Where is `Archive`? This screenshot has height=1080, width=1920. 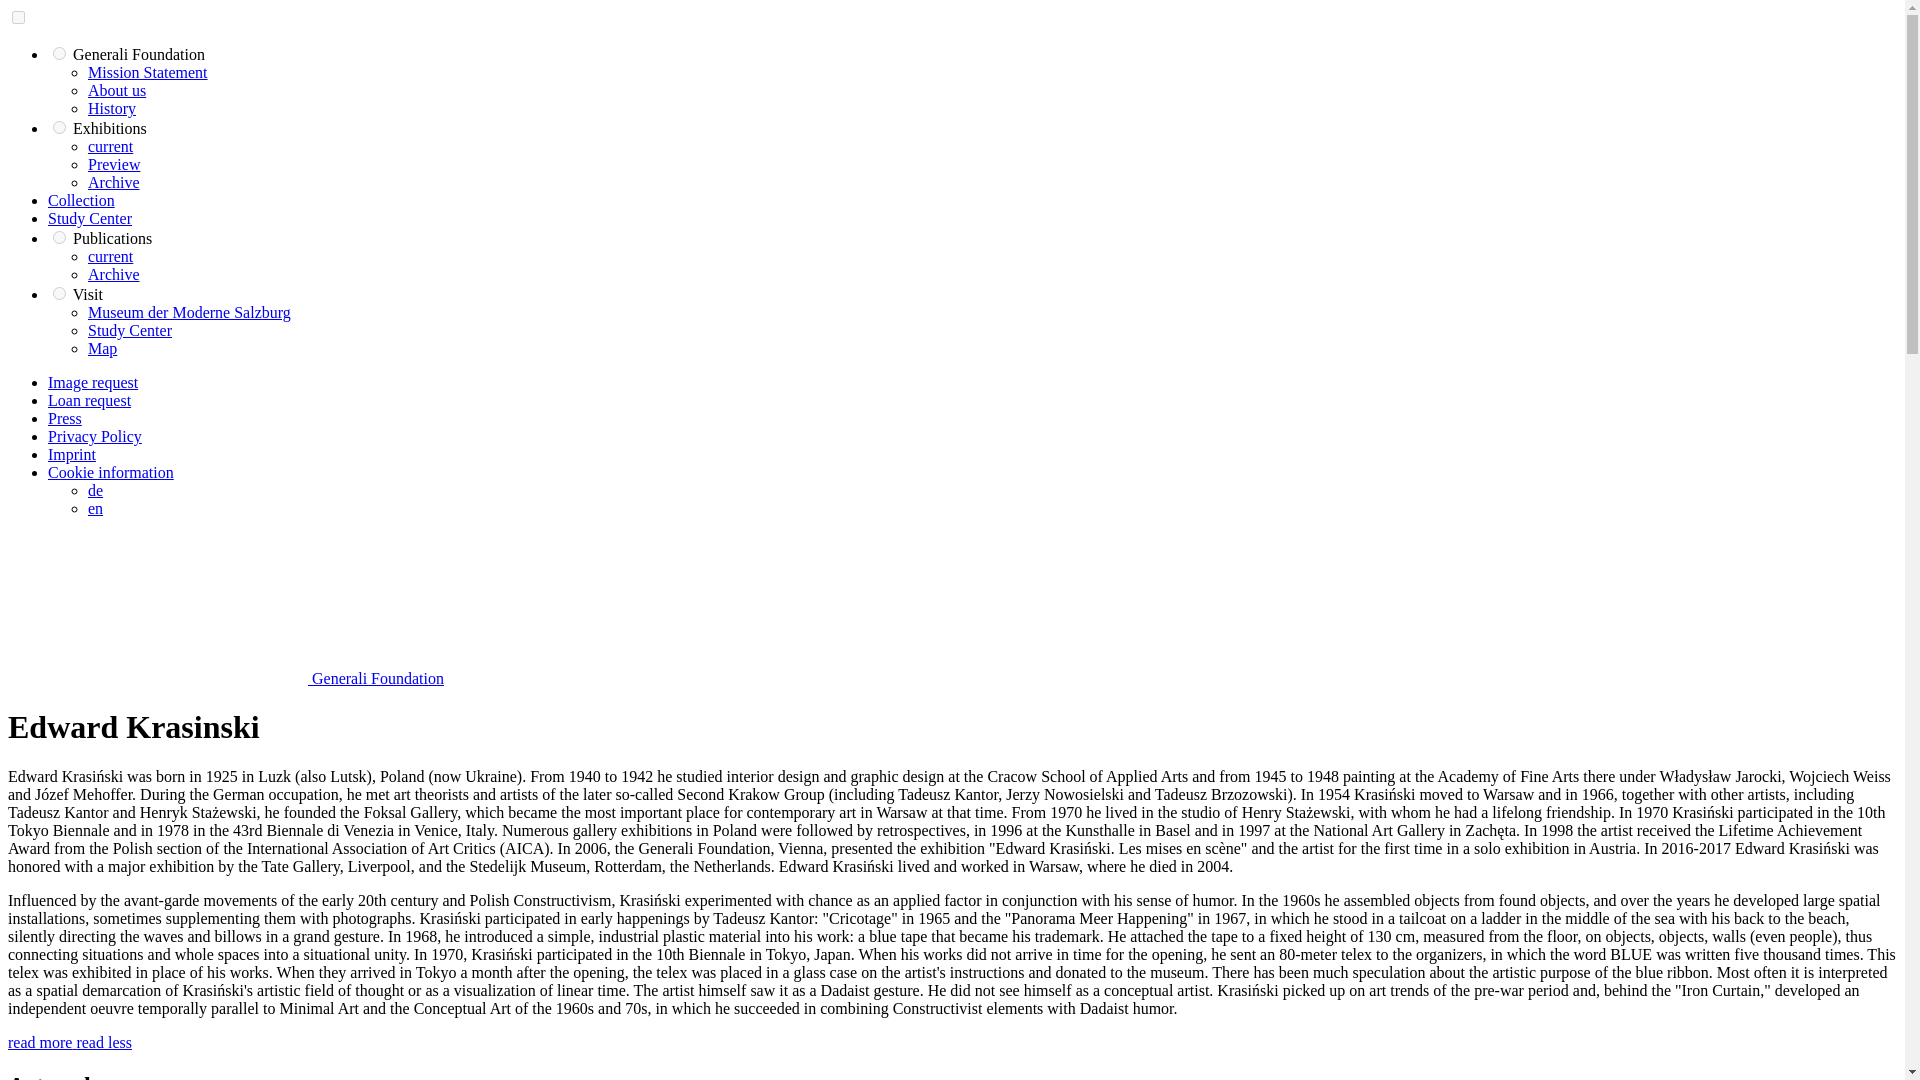
Archive is located at coordinates (114, 182).